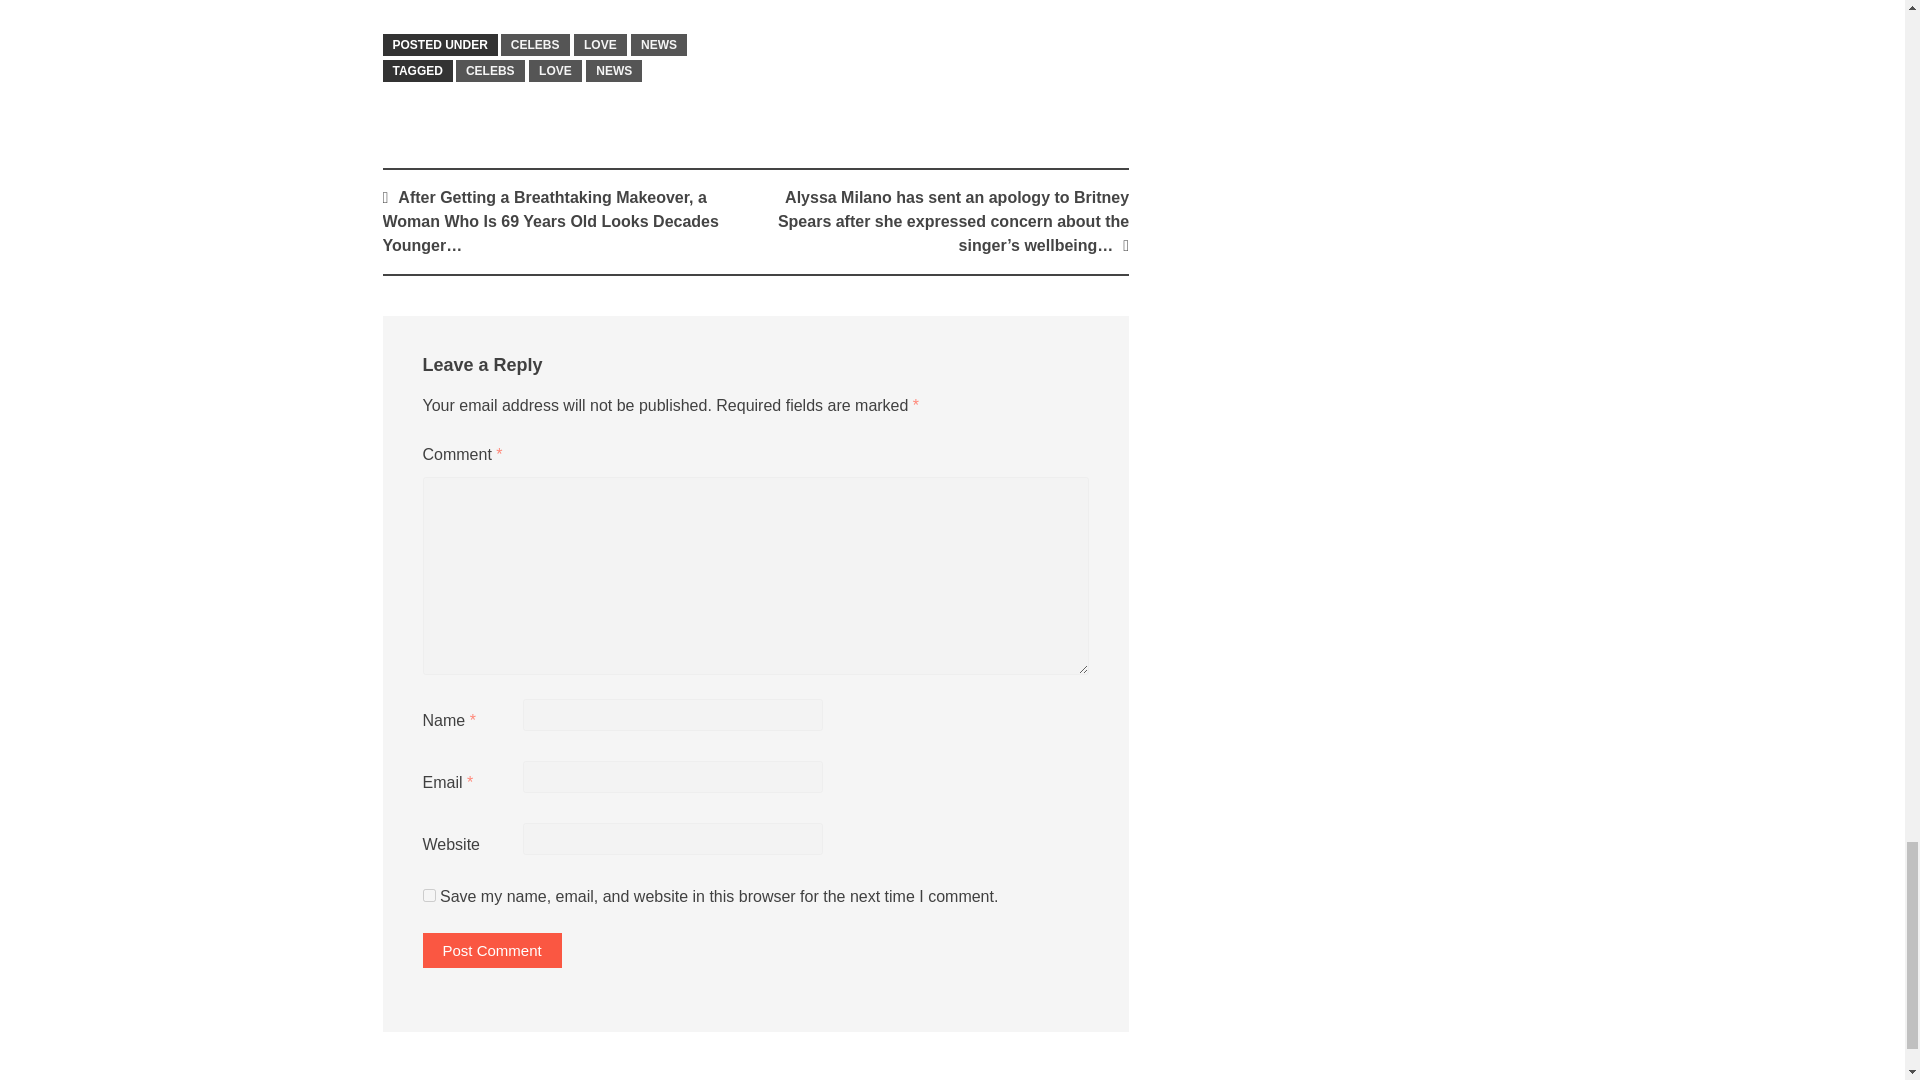  Describe the element at coordinates (490, 71) in the screenshot. I see `CELEBS` at that location.